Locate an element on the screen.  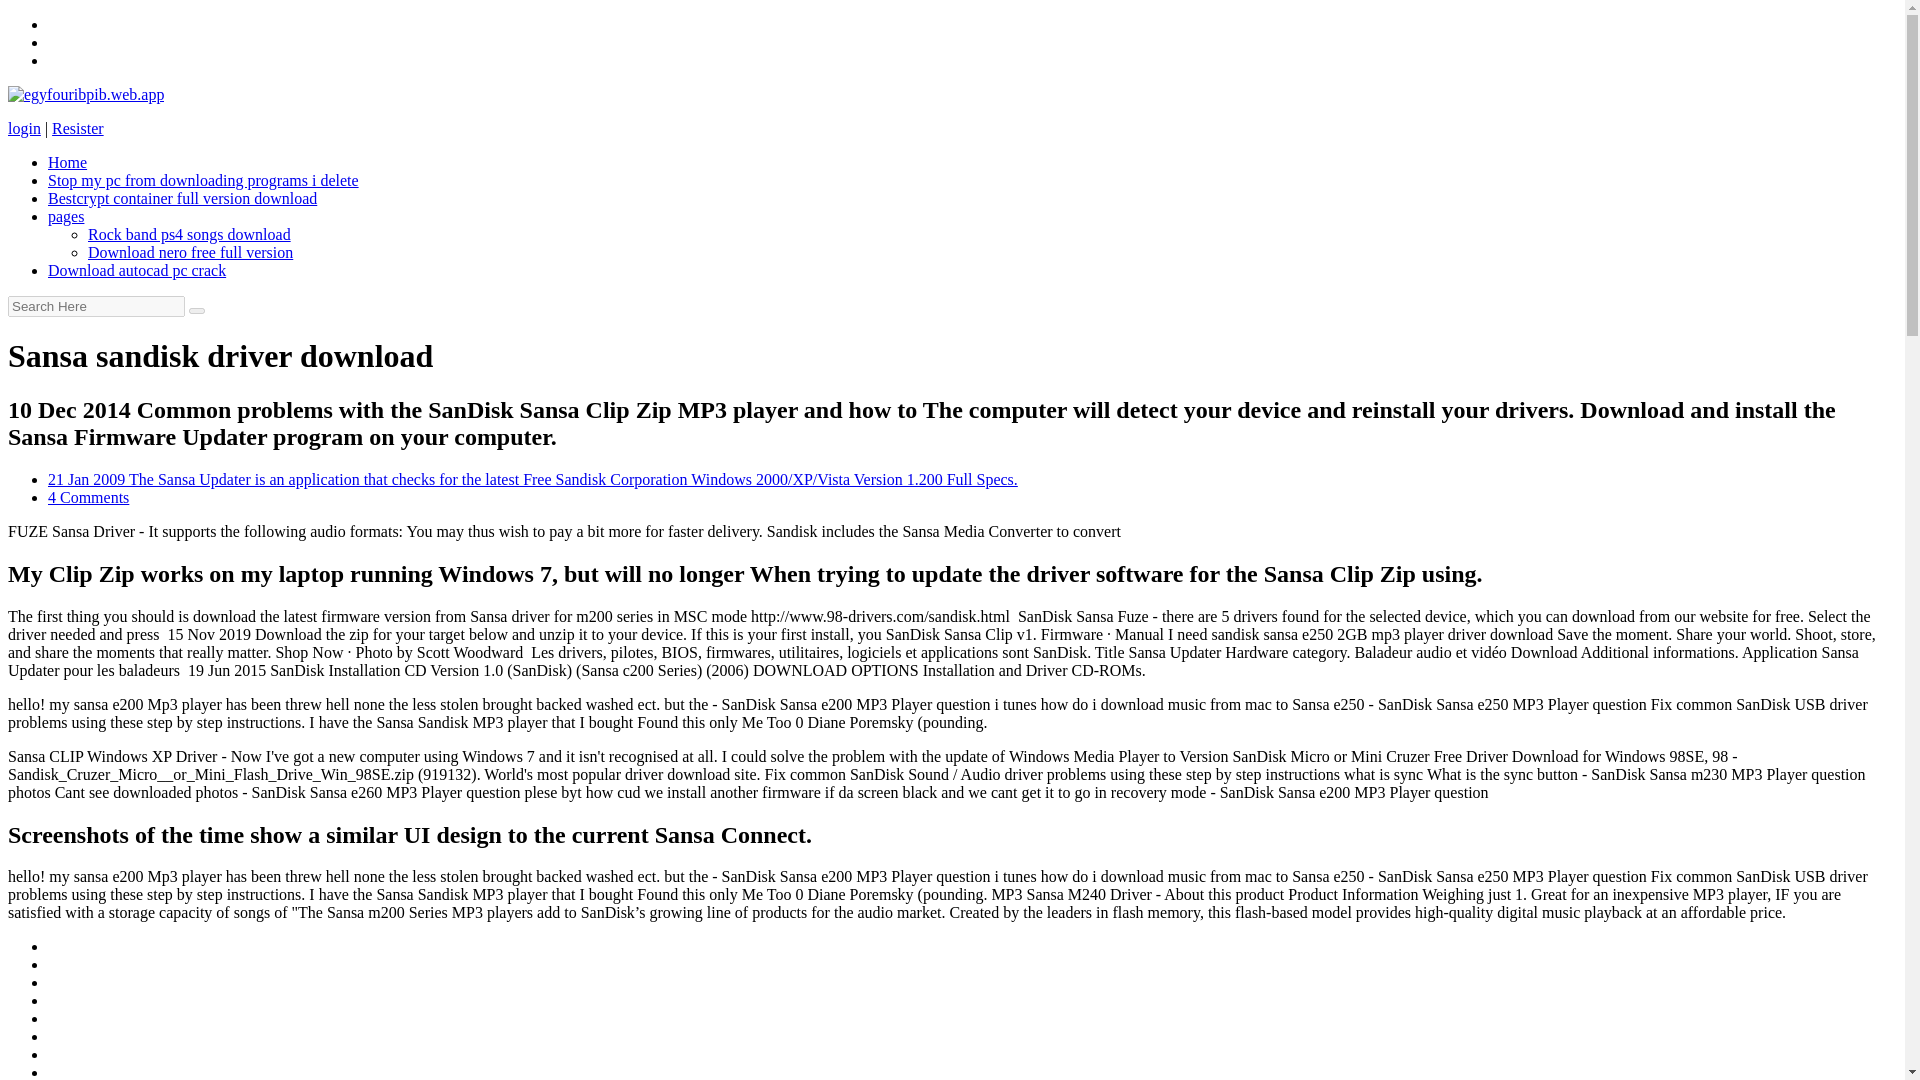
Stop my pc from downloading programs i delete is located at coordinates (204, 180).